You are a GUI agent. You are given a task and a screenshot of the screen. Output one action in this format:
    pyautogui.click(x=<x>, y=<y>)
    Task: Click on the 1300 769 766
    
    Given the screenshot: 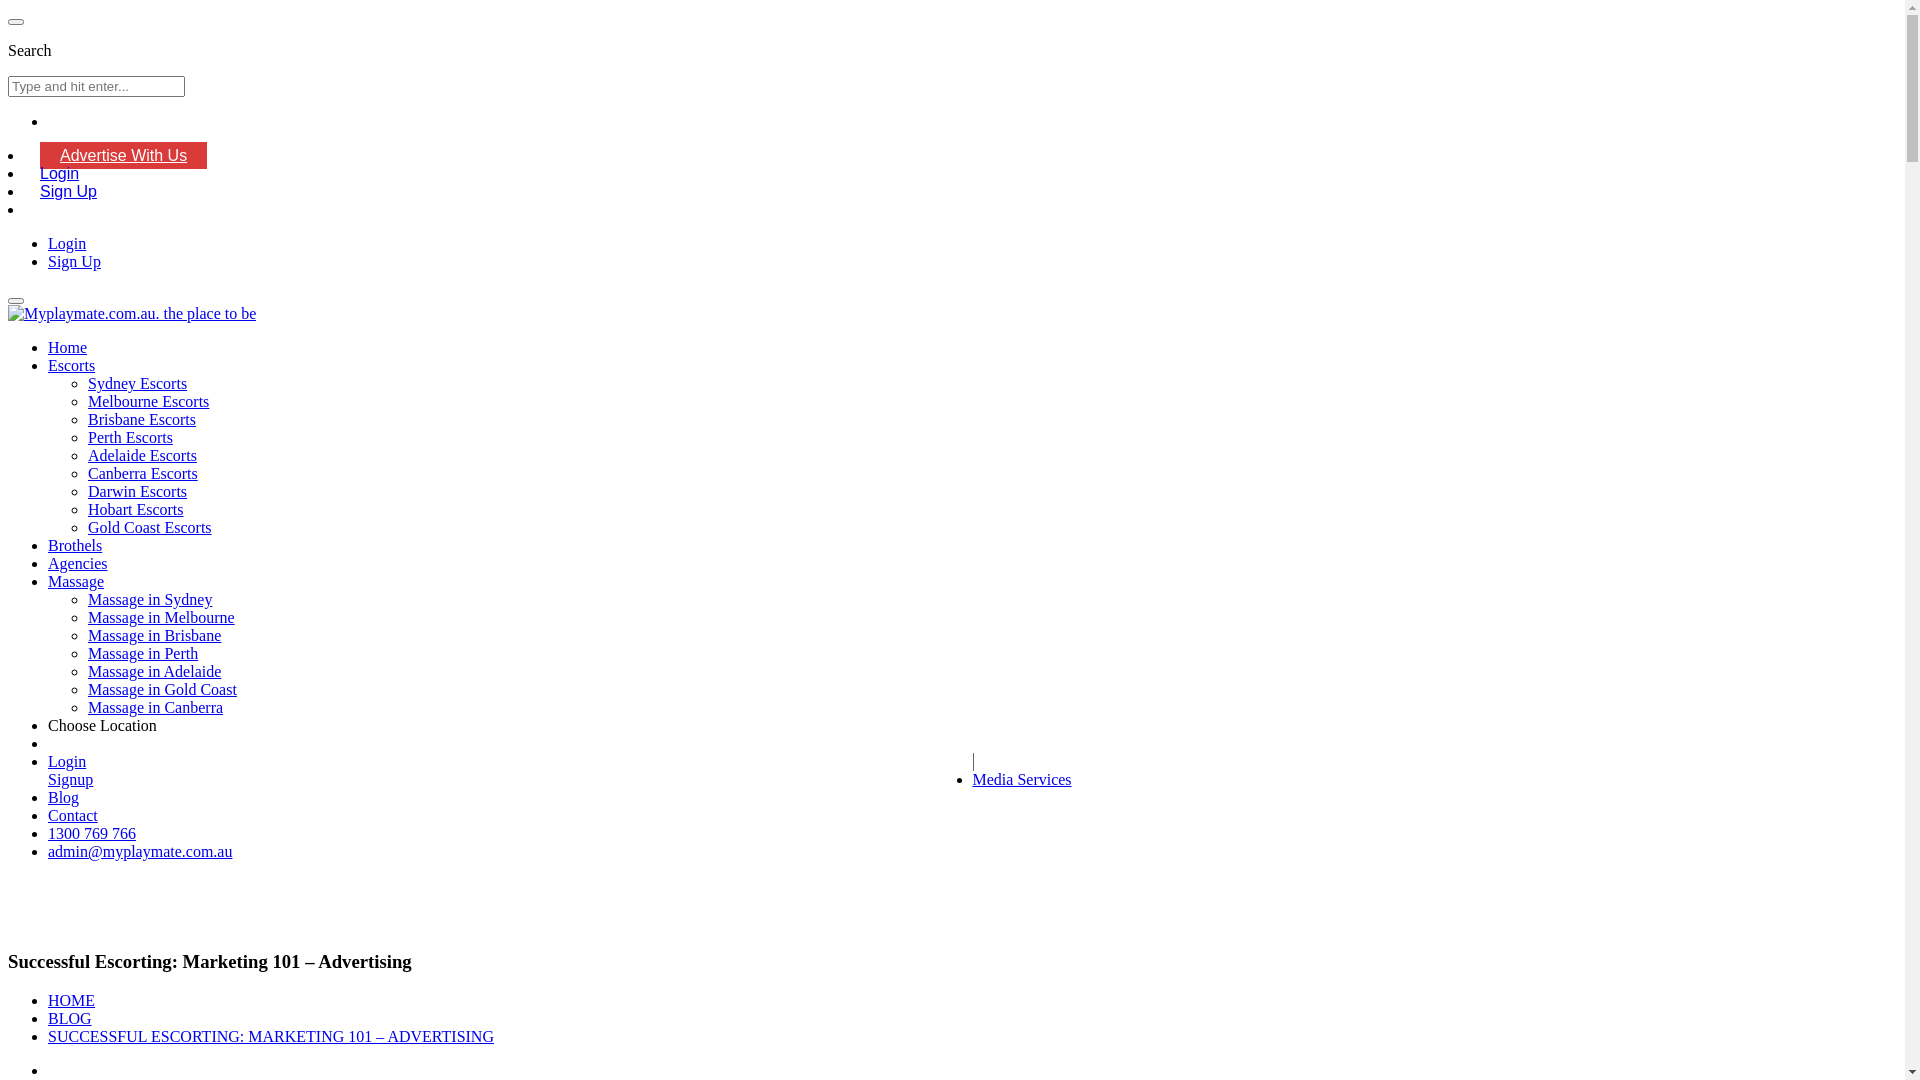 What is the action you would take?
    pyautogui.click(x=92, y=834)
    